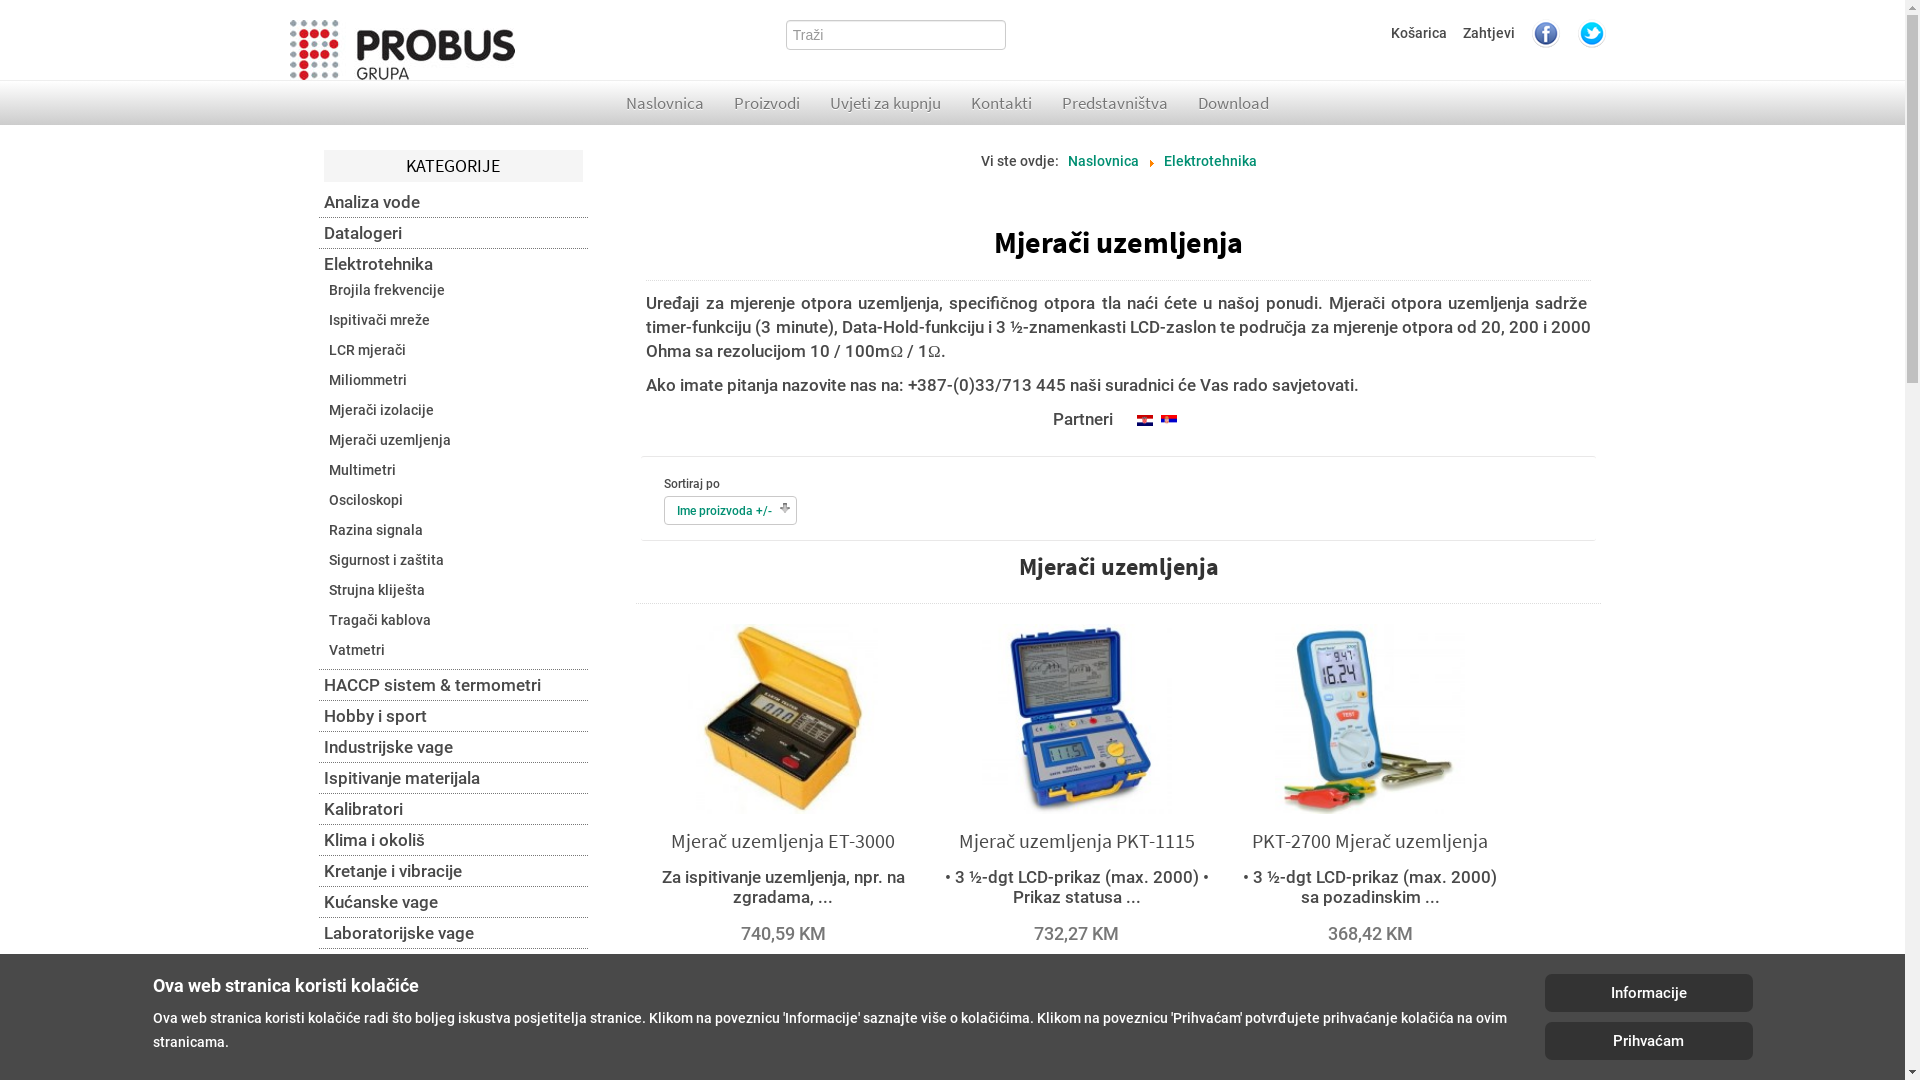 This screenshot has height=1080, width=1920. Describe the element at coordinates (454, 202) in the screenshot. I see `Analiza vode` at that location.